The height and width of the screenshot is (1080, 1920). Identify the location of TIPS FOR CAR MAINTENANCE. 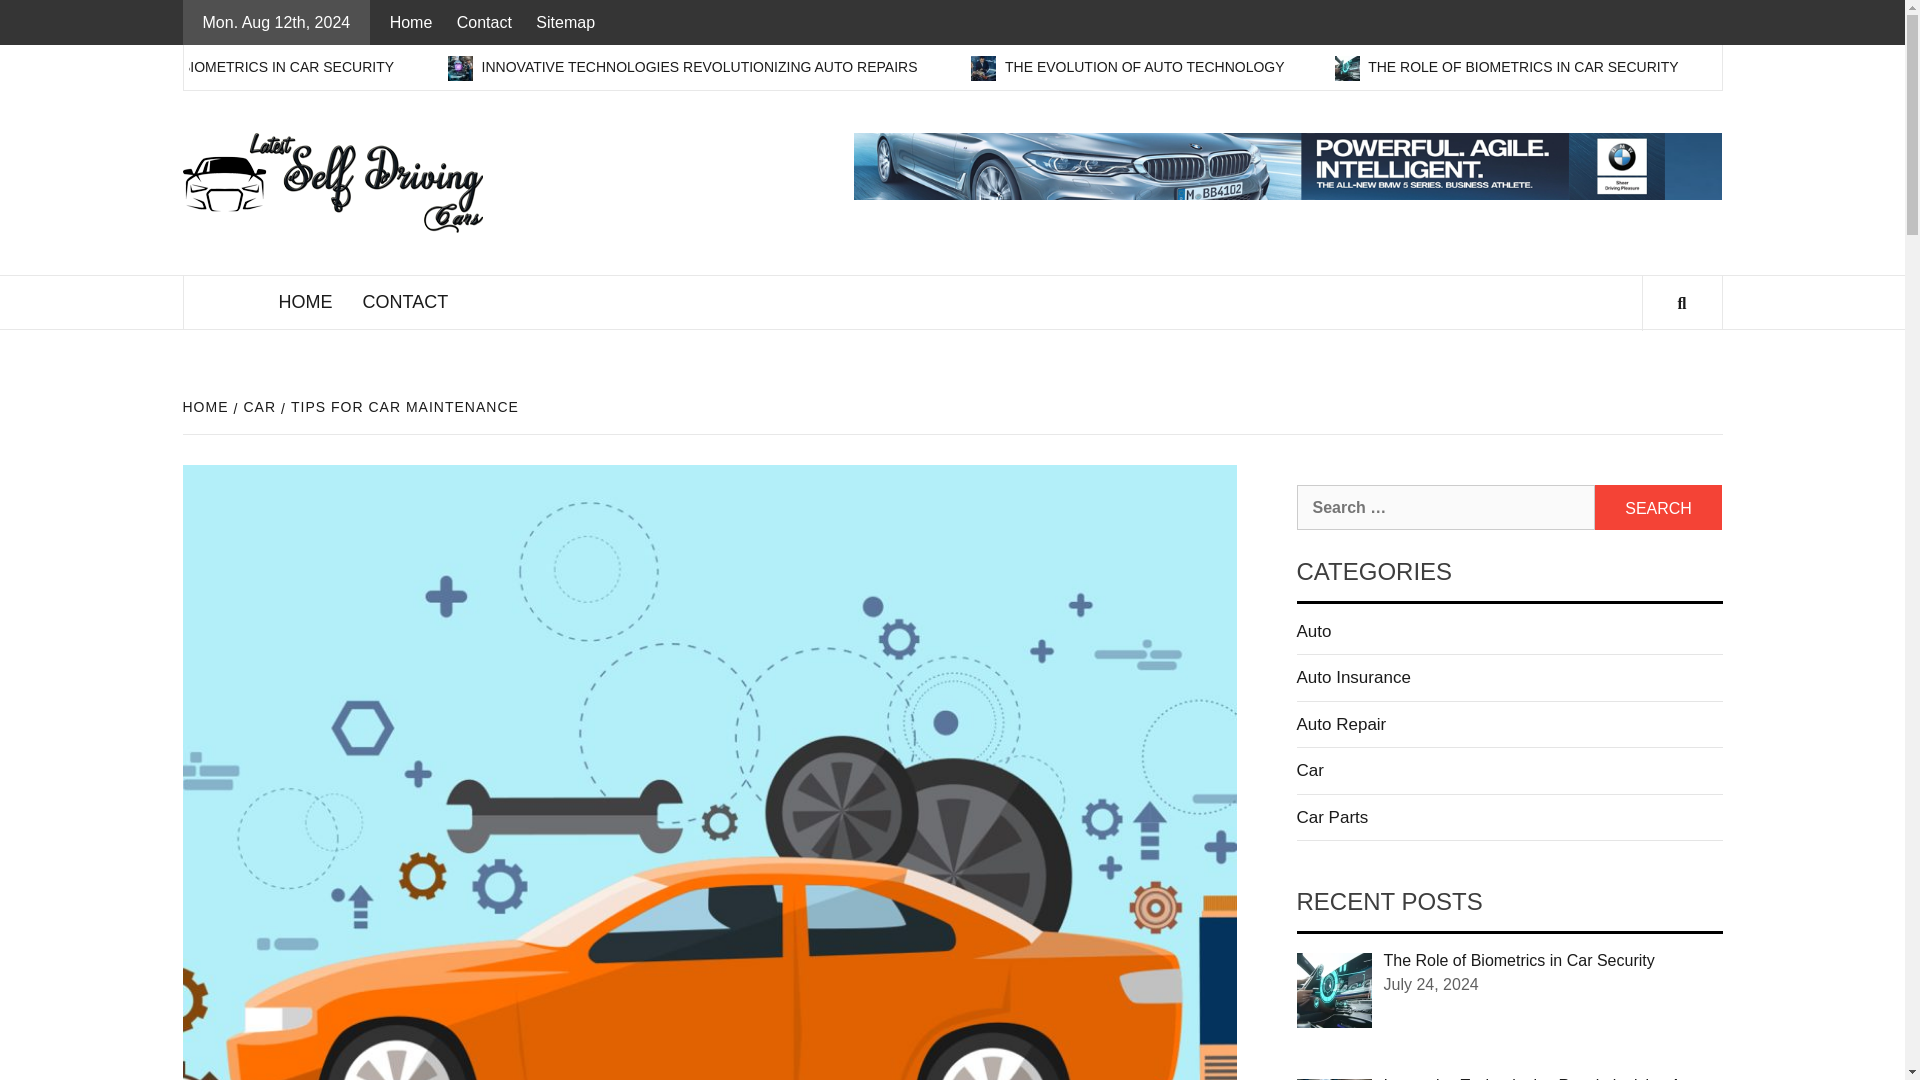
(402, 406).